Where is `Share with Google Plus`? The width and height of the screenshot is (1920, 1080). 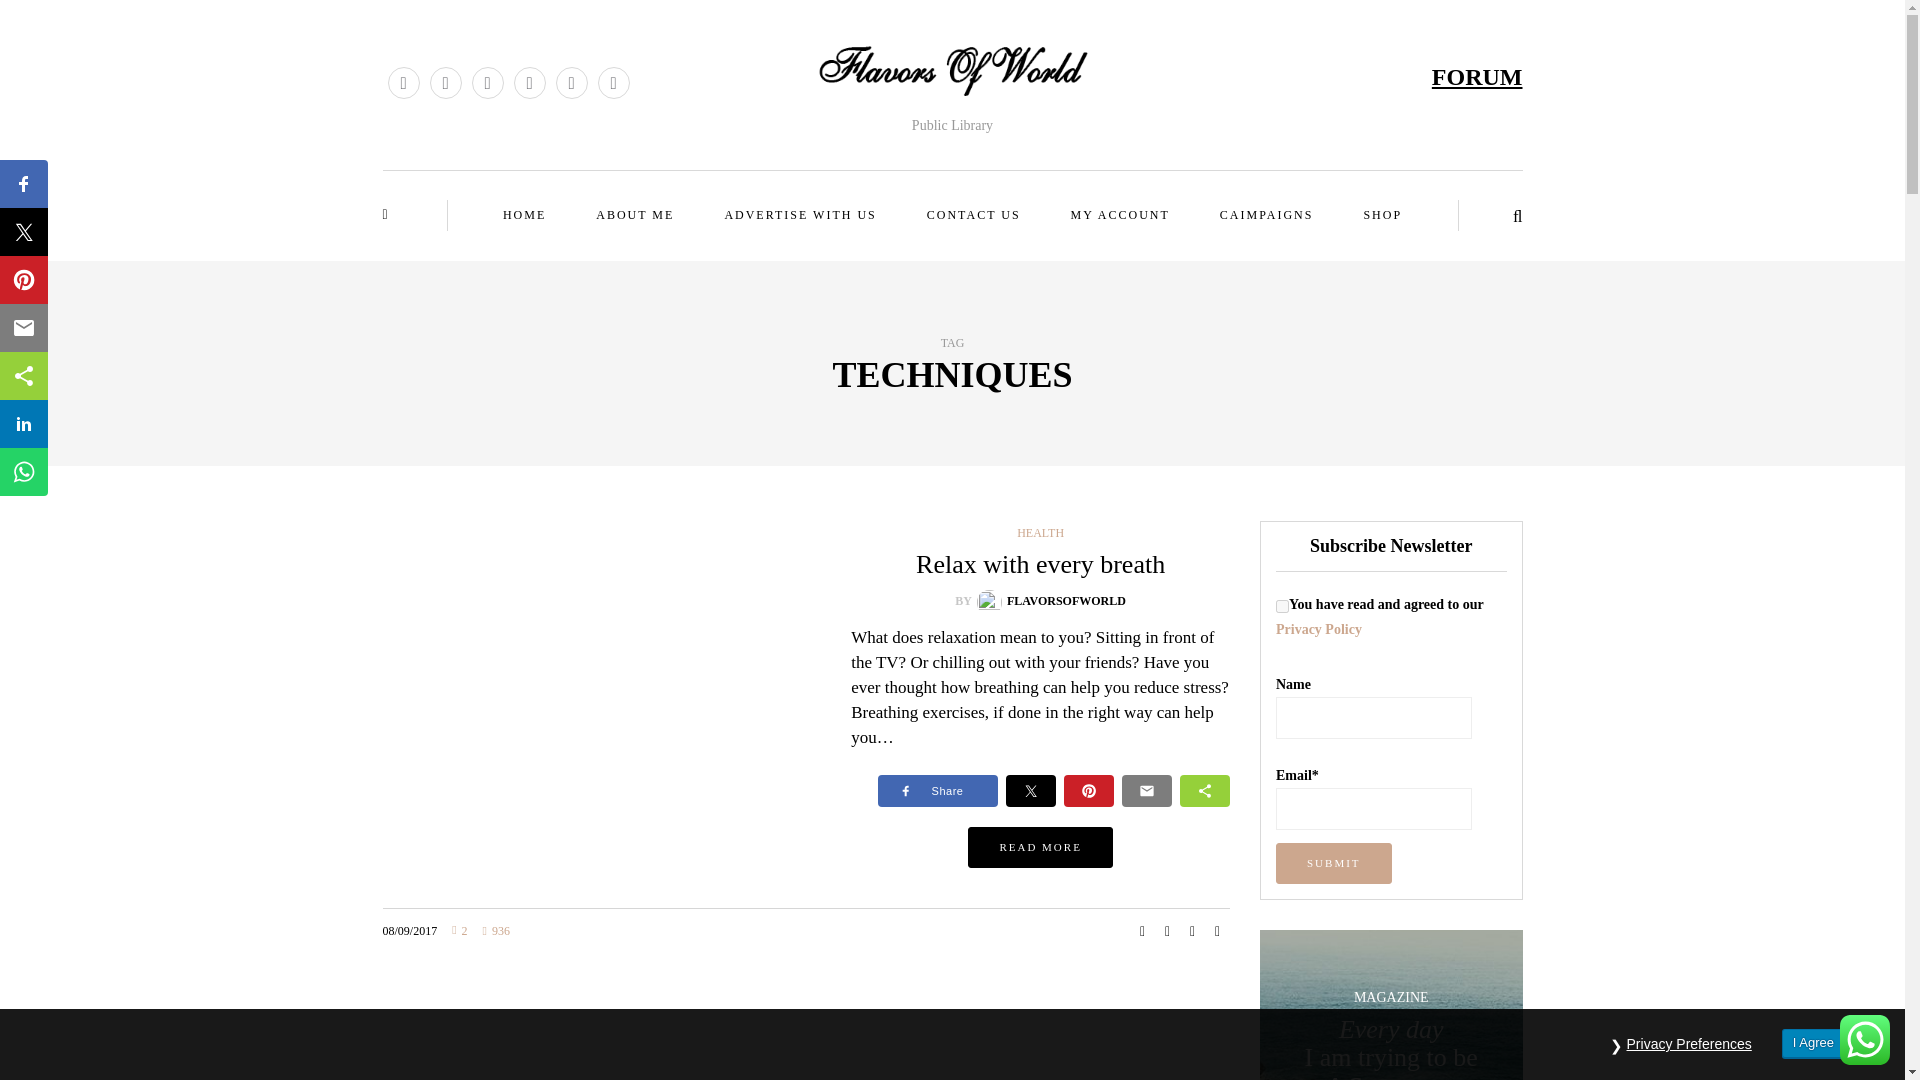 Share with Google Plus is located at coordinates (1192, 932).